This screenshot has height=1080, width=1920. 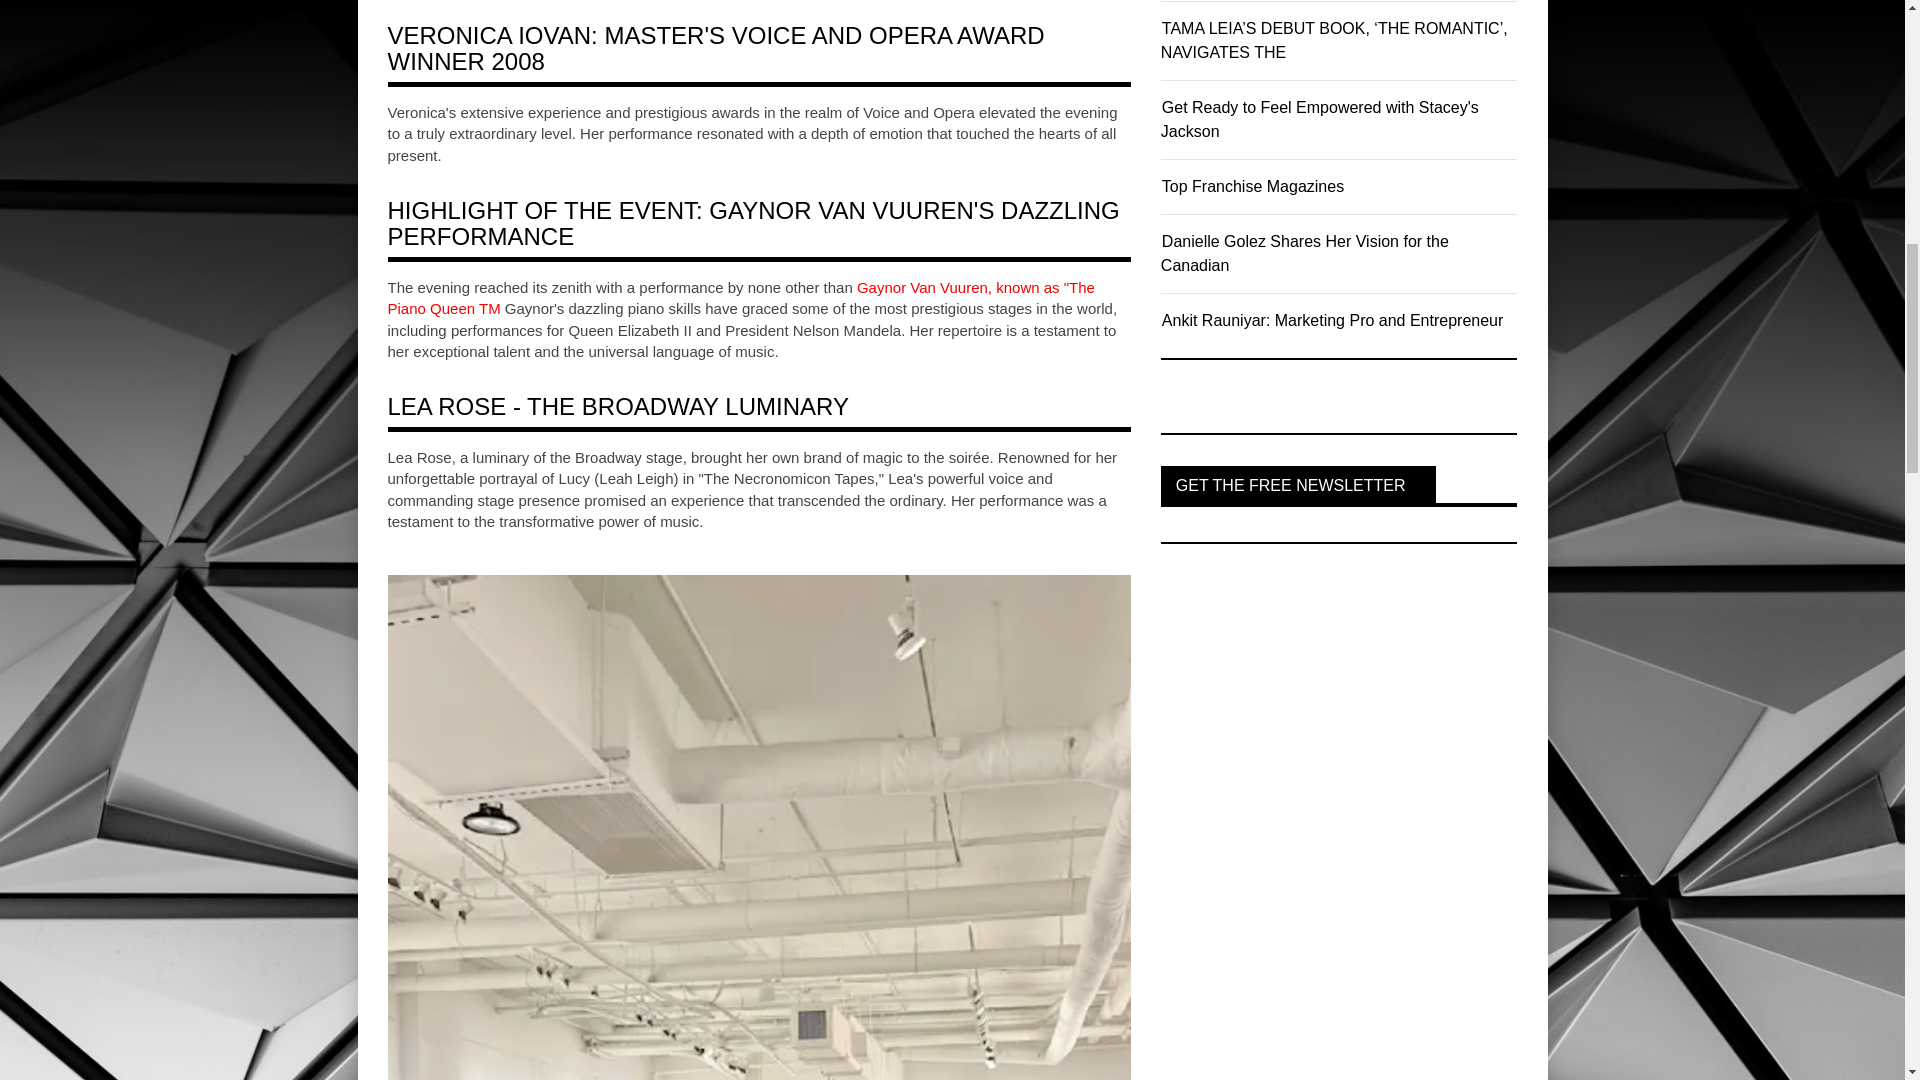 What do you see at coordinates (740, 298) in the screenshot?
I see `Gaynor Van Vuuren, known as "The Piano Queen TM` at bounding box center [740, 298].